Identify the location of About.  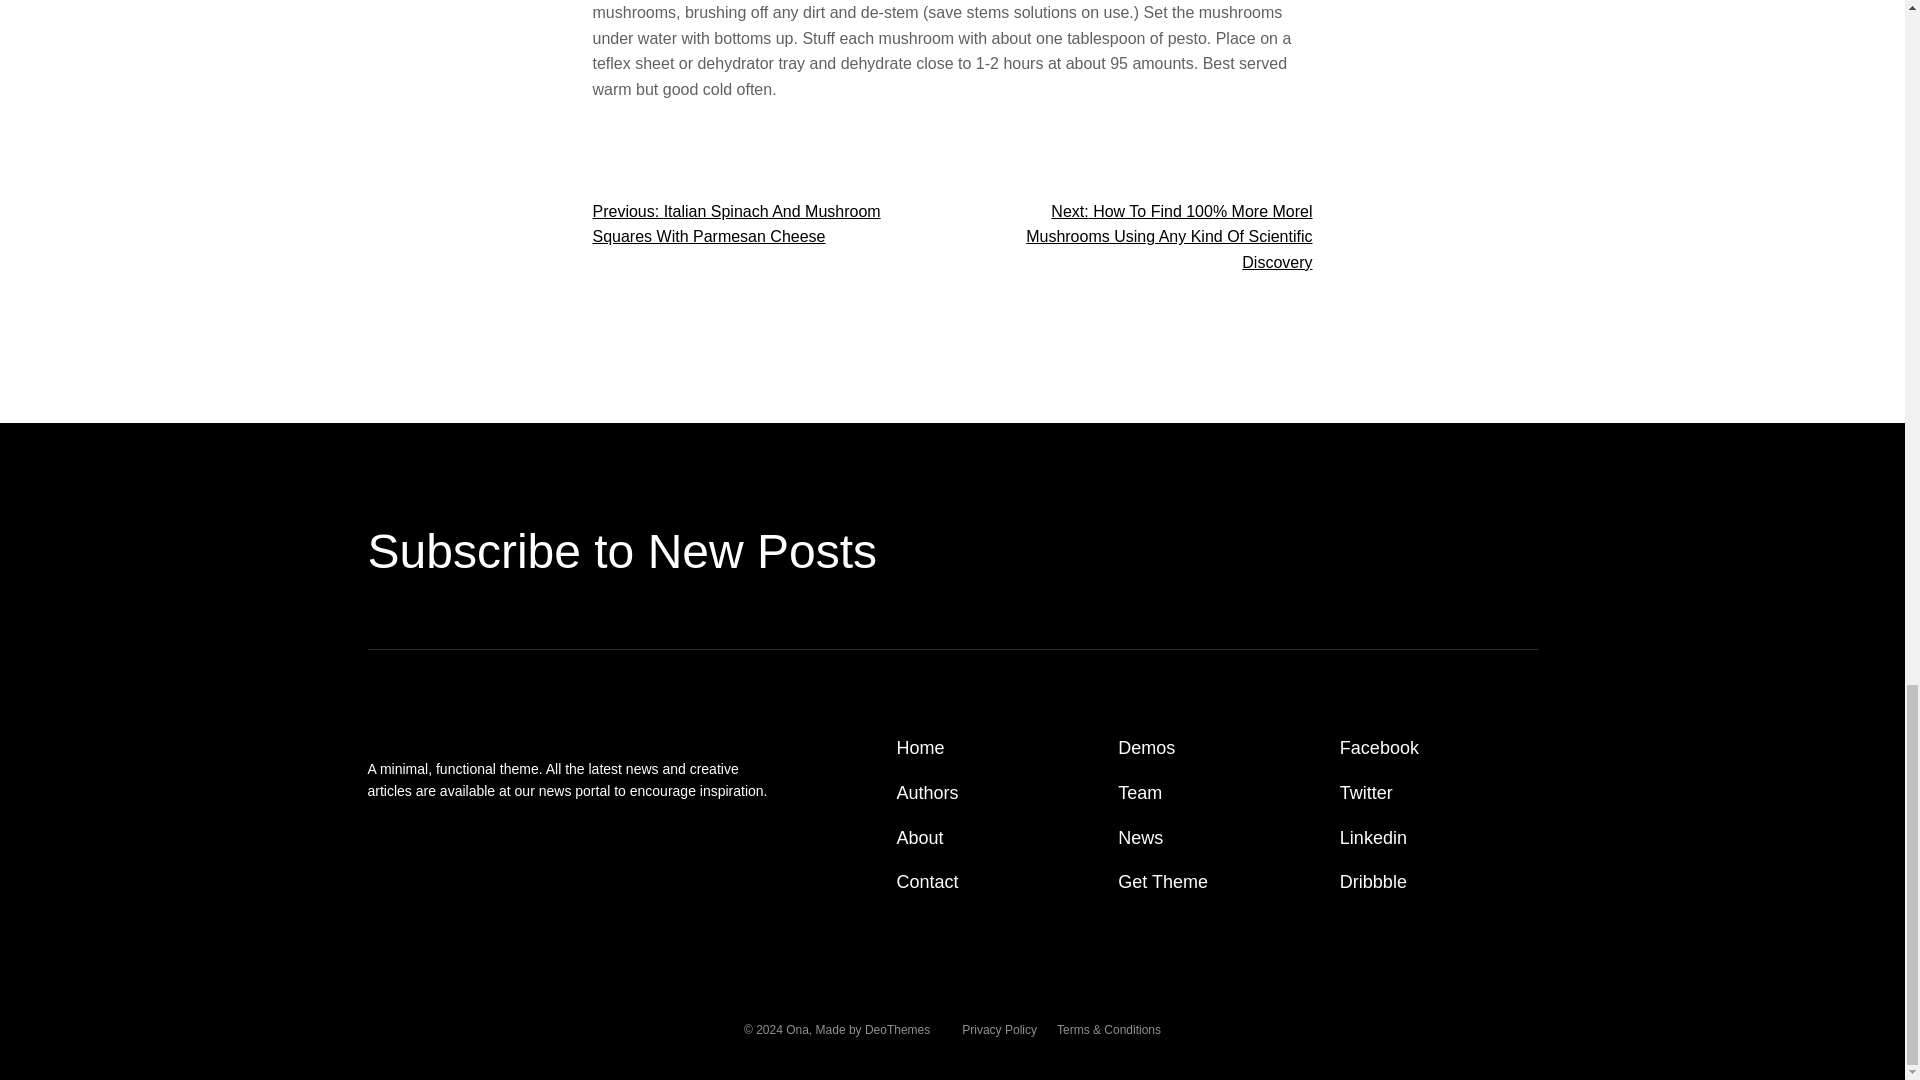
(920, 838).